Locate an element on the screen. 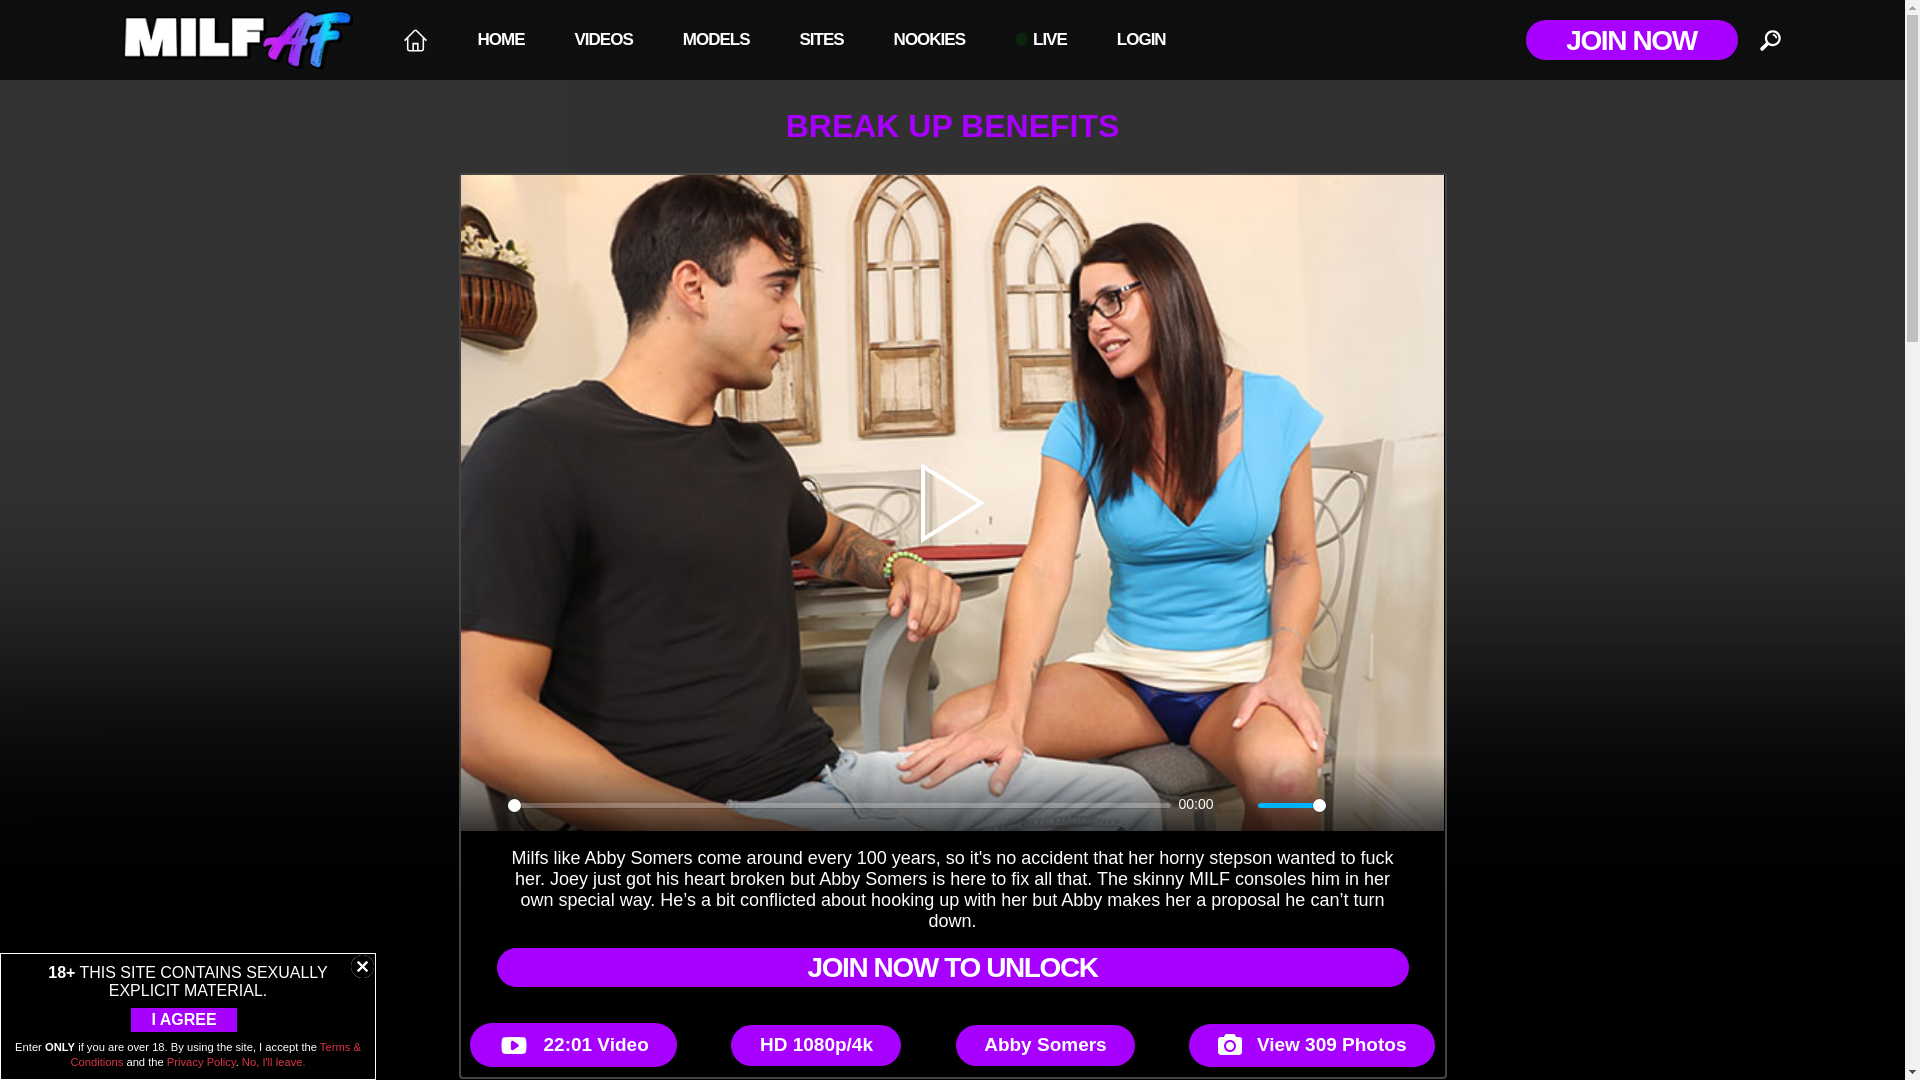 The image size is (1920, 1080). VIDEOS is located at coordinates (604, 40).